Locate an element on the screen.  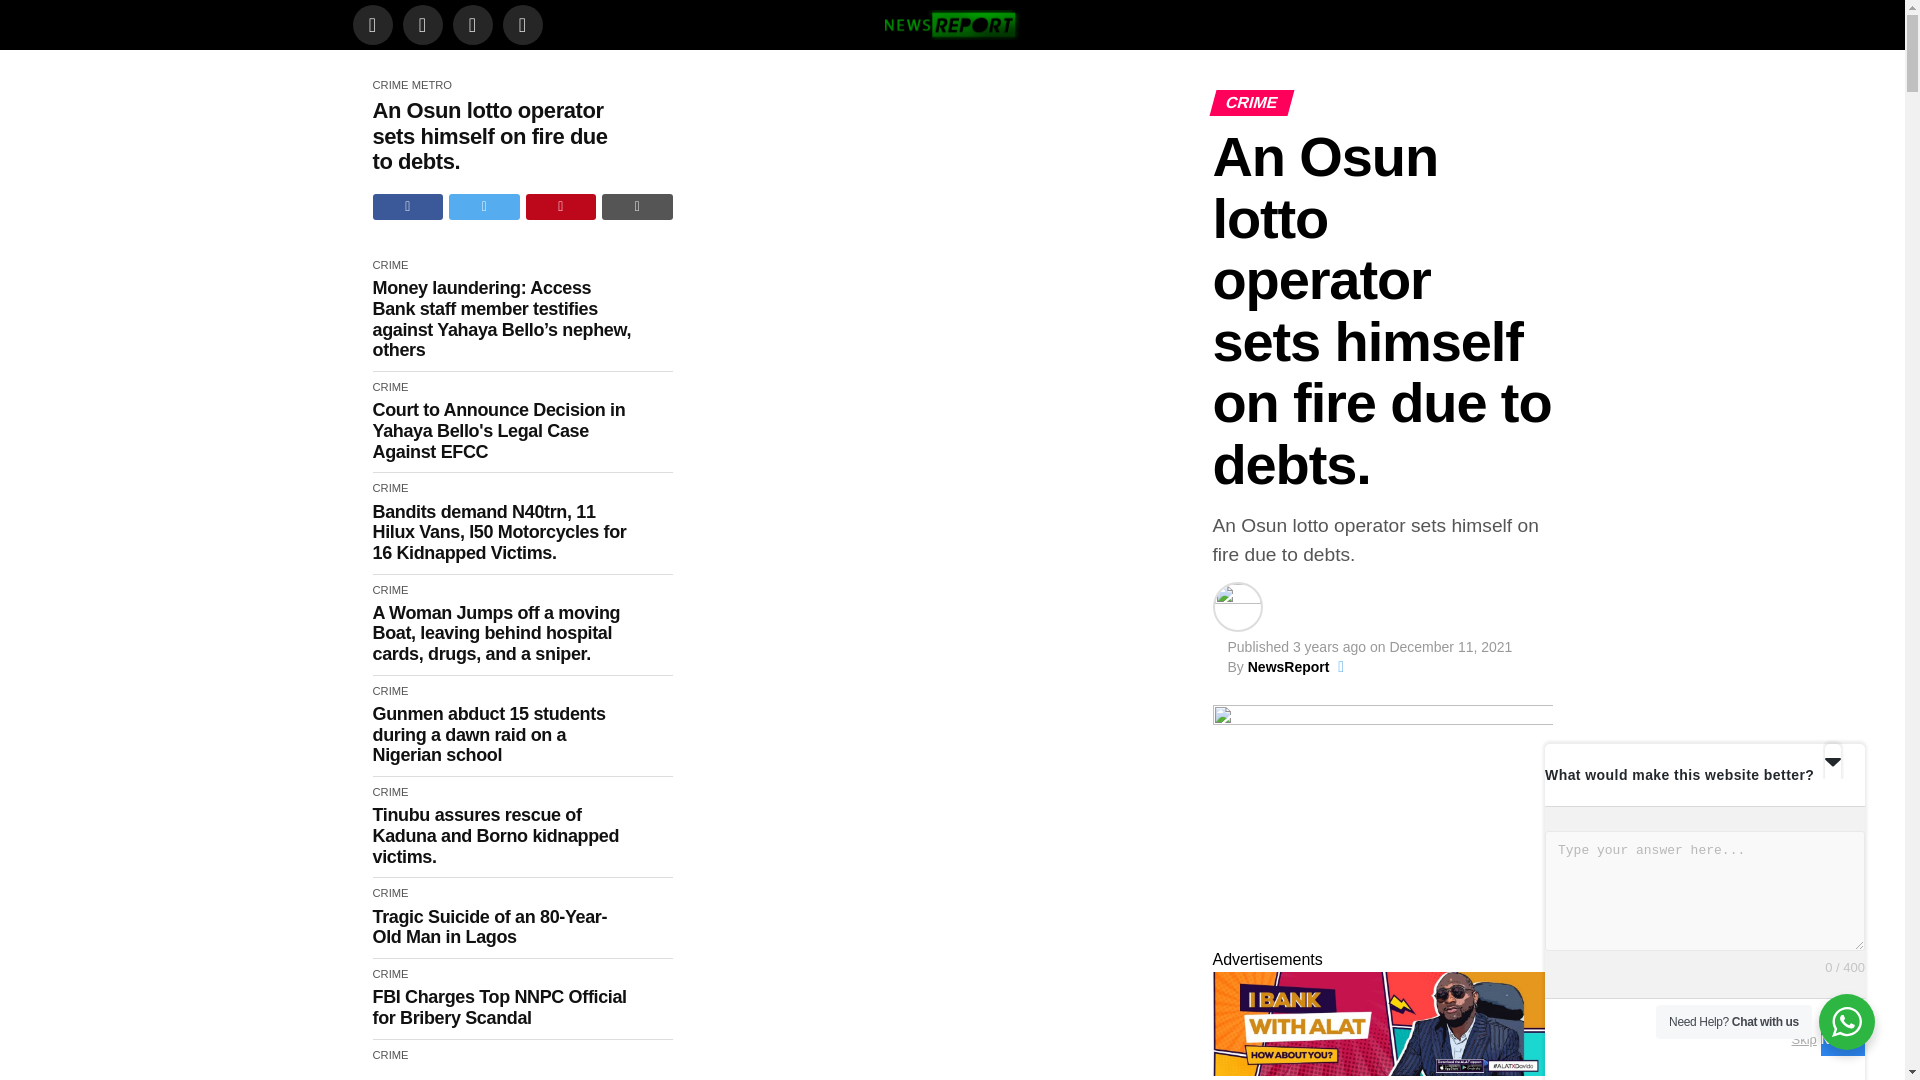
Share on Facebook is located at coordinates (408, 207).